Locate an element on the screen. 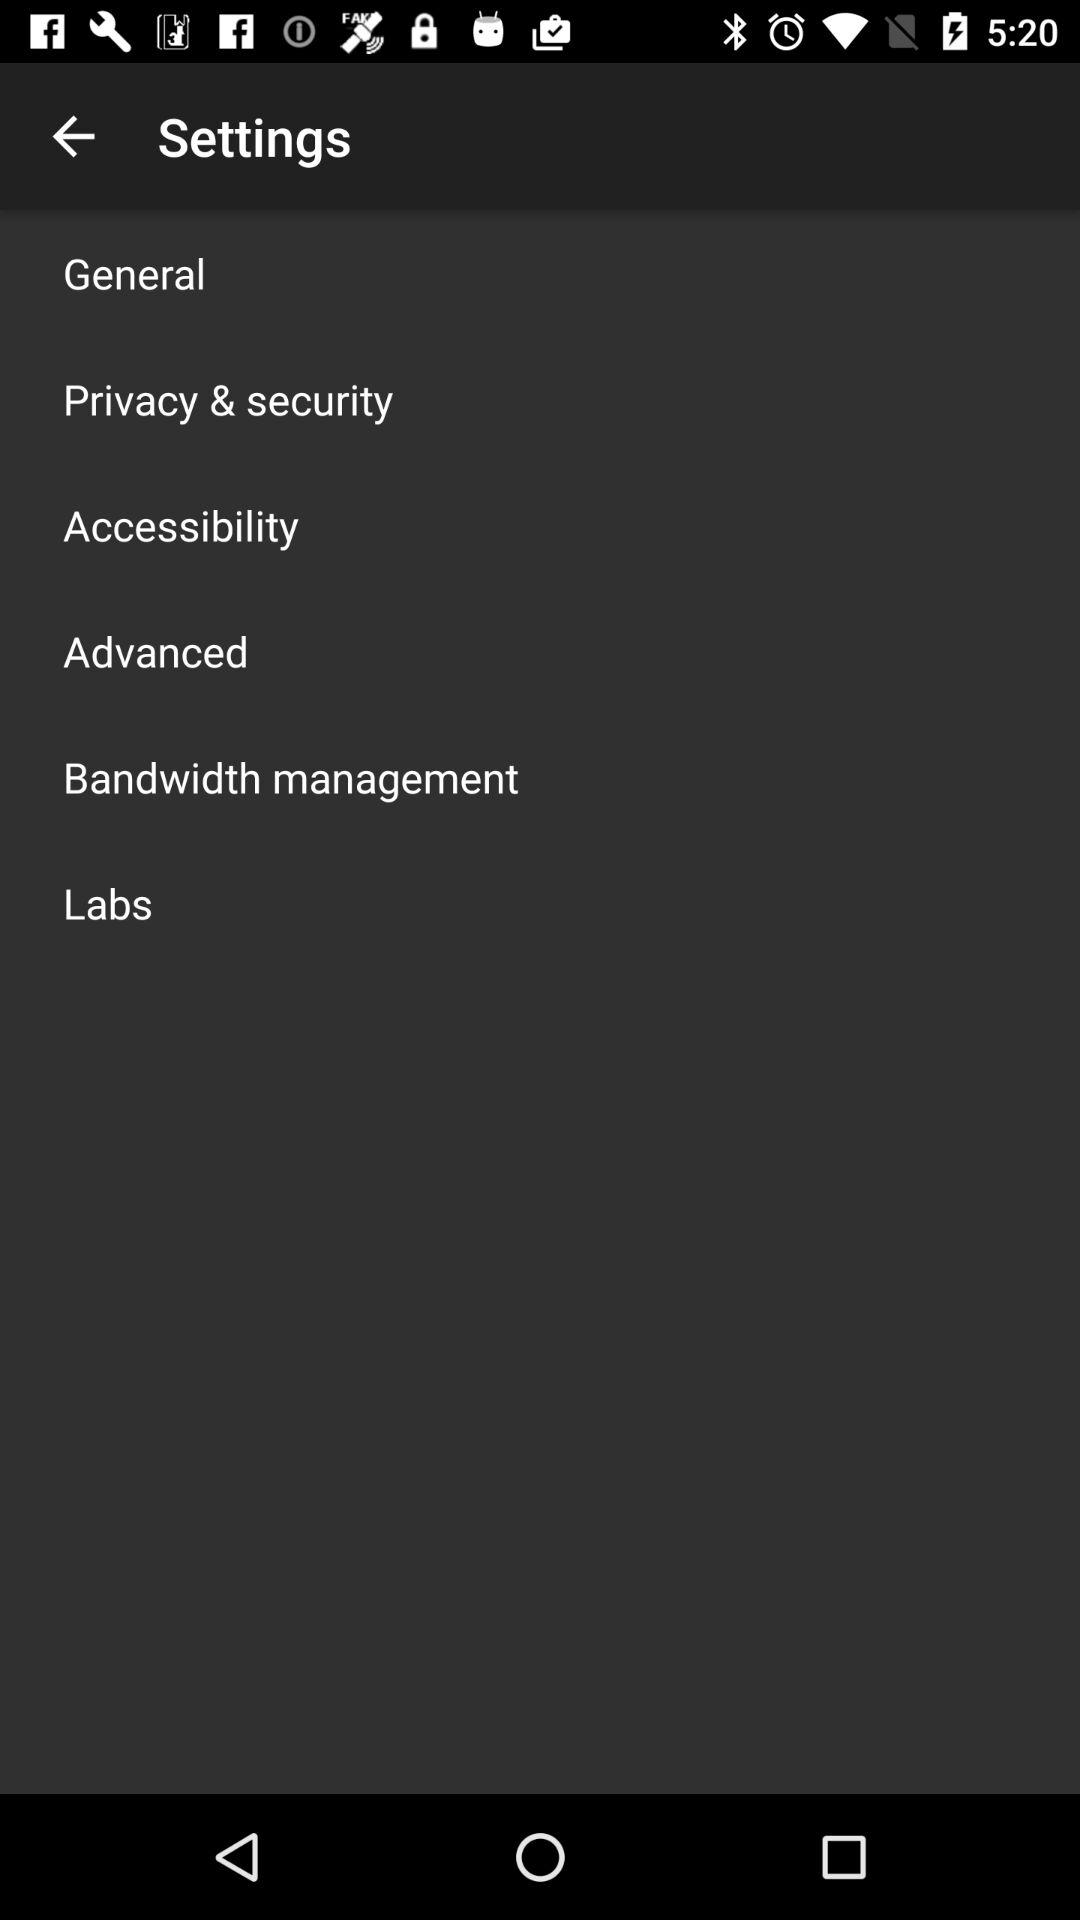 This screenshot has height=1920, width=1080. tap bandwidth management app is located at coordinates (291, 776).